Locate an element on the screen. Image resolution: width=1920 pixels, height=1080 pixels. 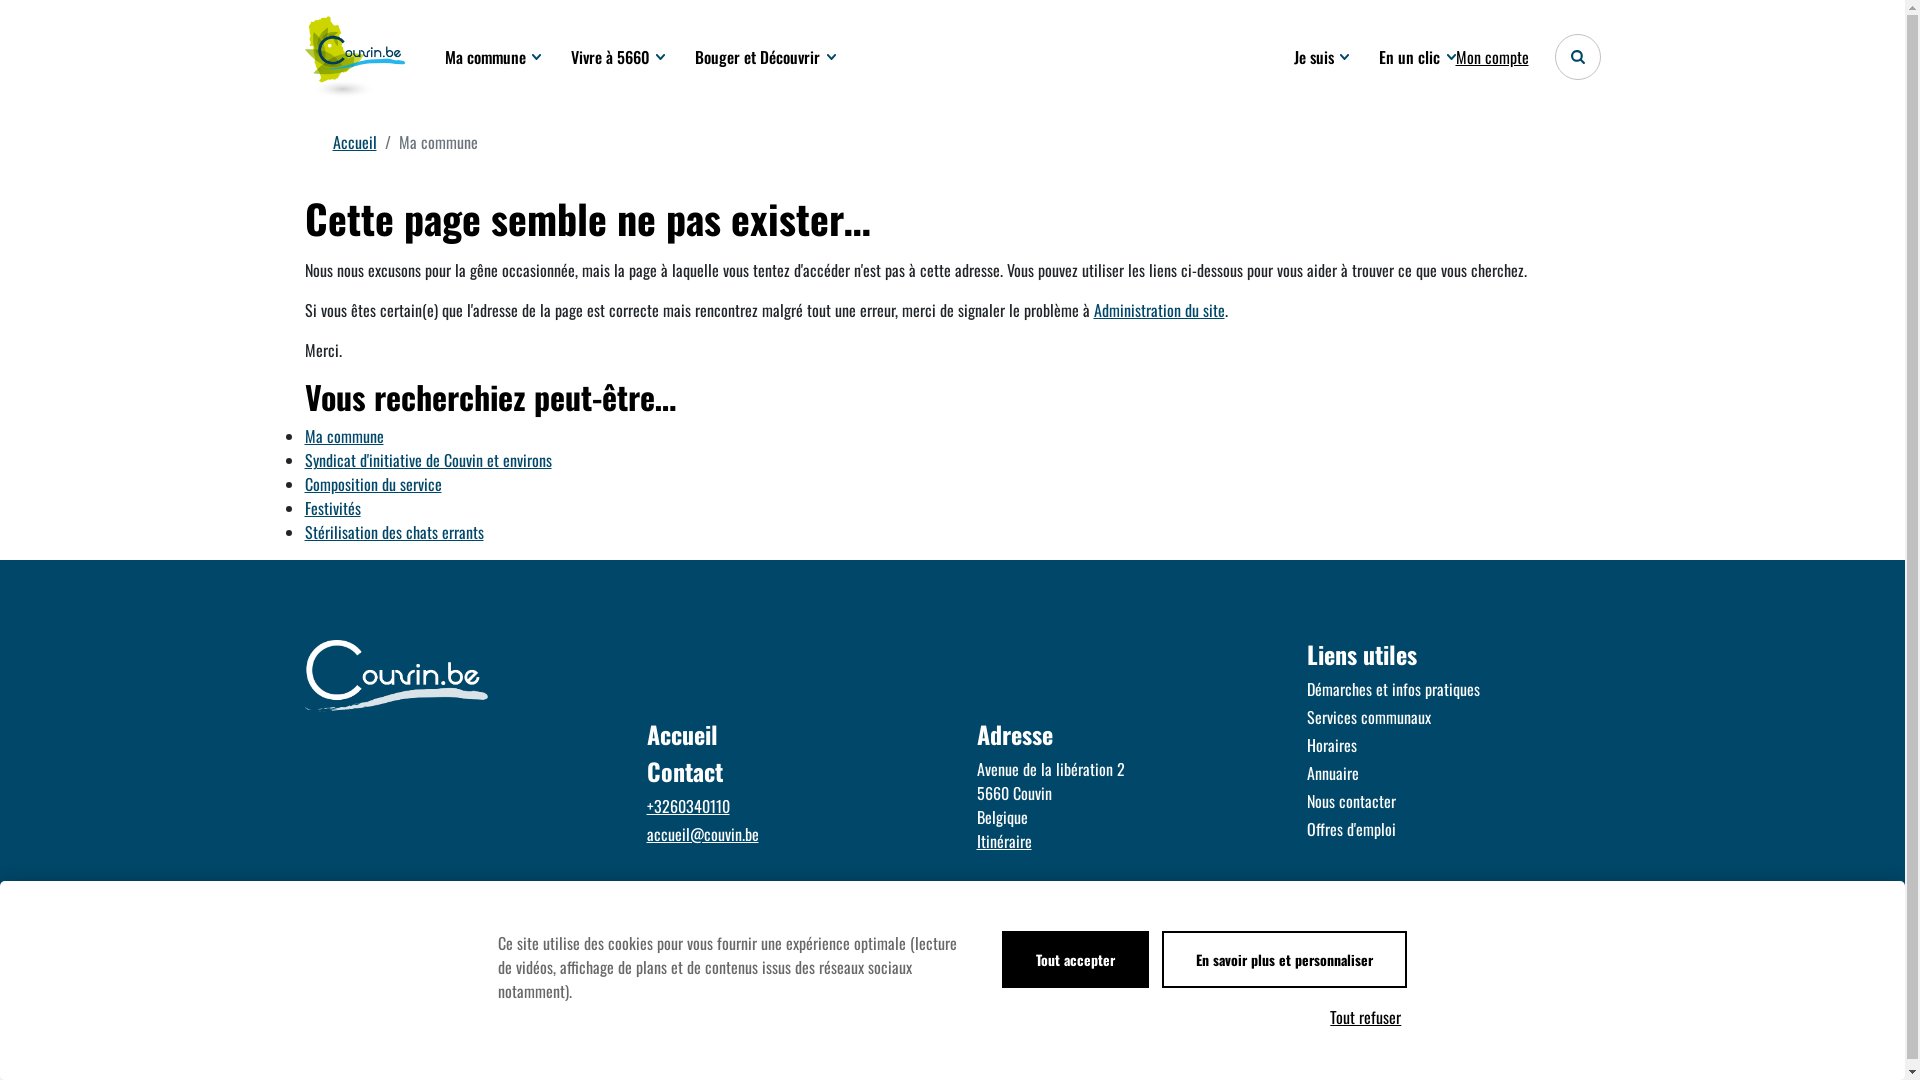
Syndicat d'initiative de Couvin et environs is located at coordinates (428, 460).